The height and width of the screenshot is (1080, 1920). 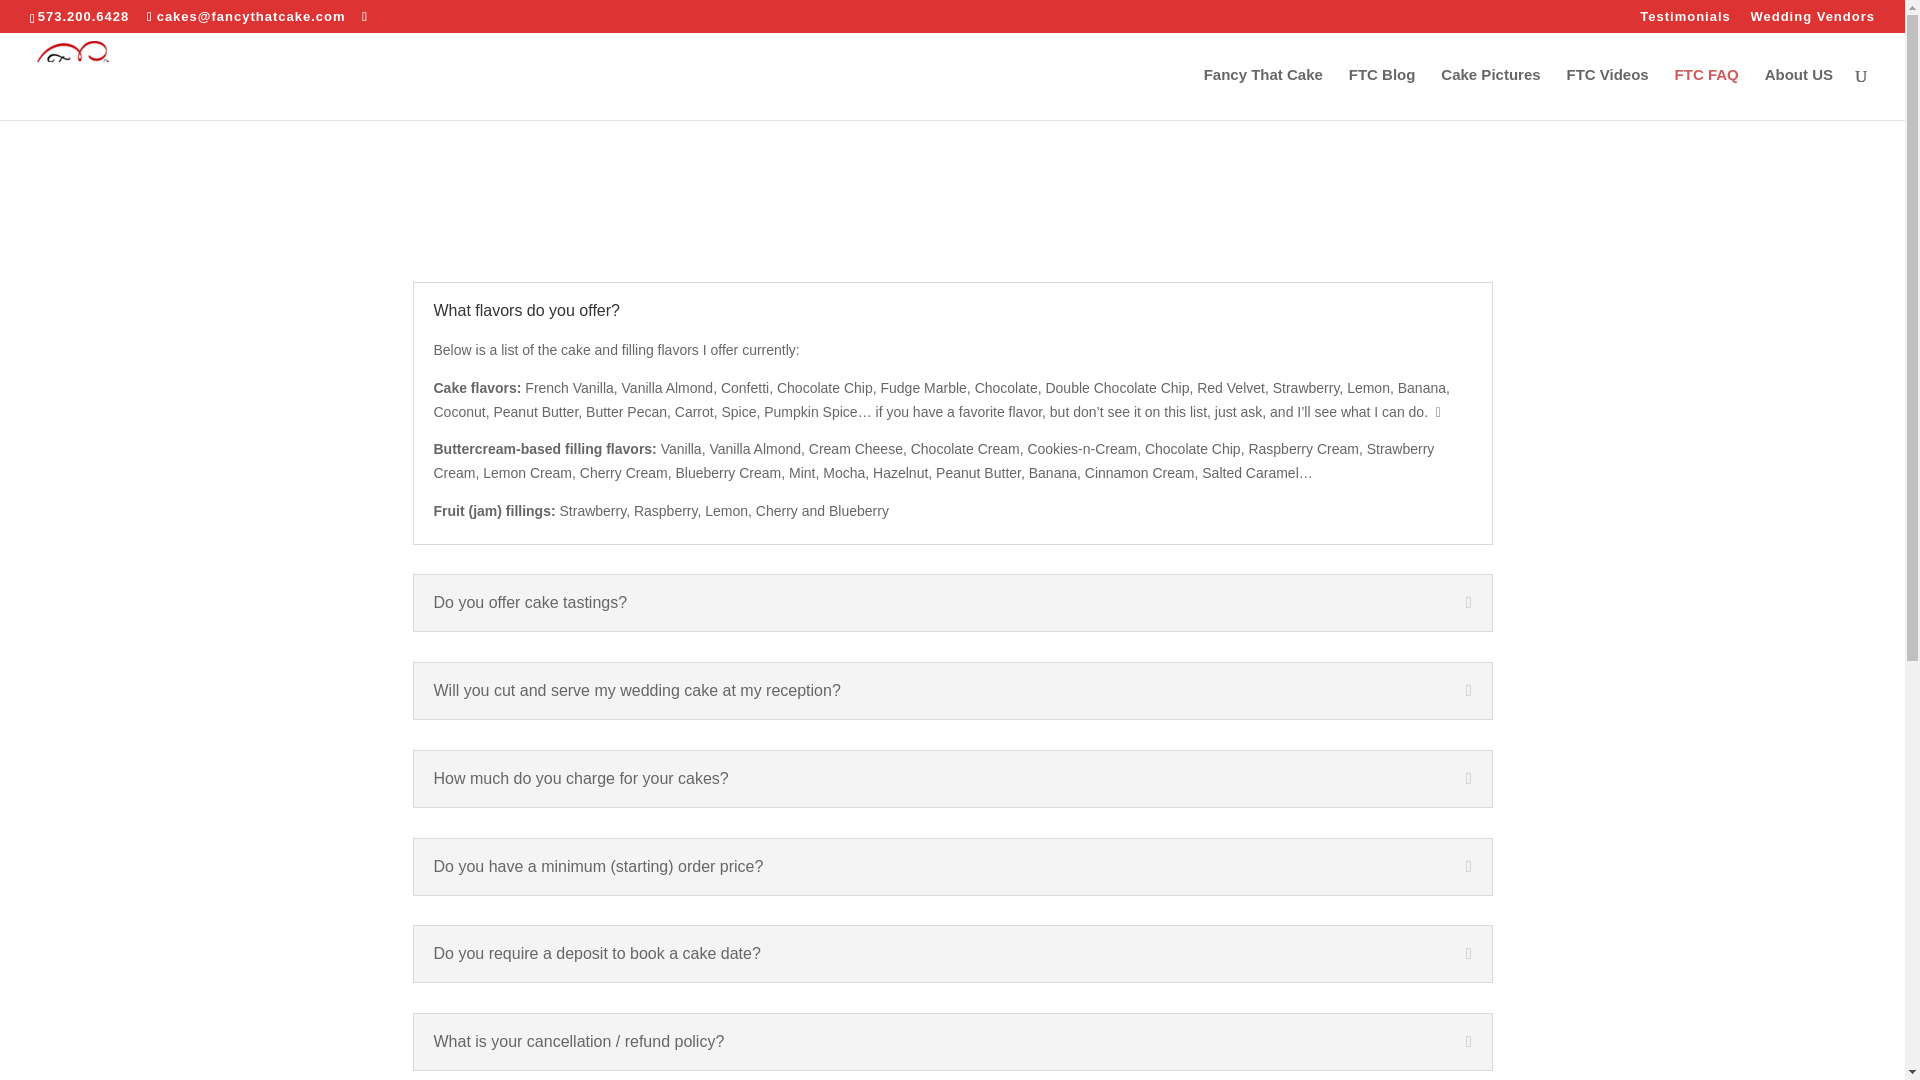 I want to click on About US, so click(x=1798, y=94).